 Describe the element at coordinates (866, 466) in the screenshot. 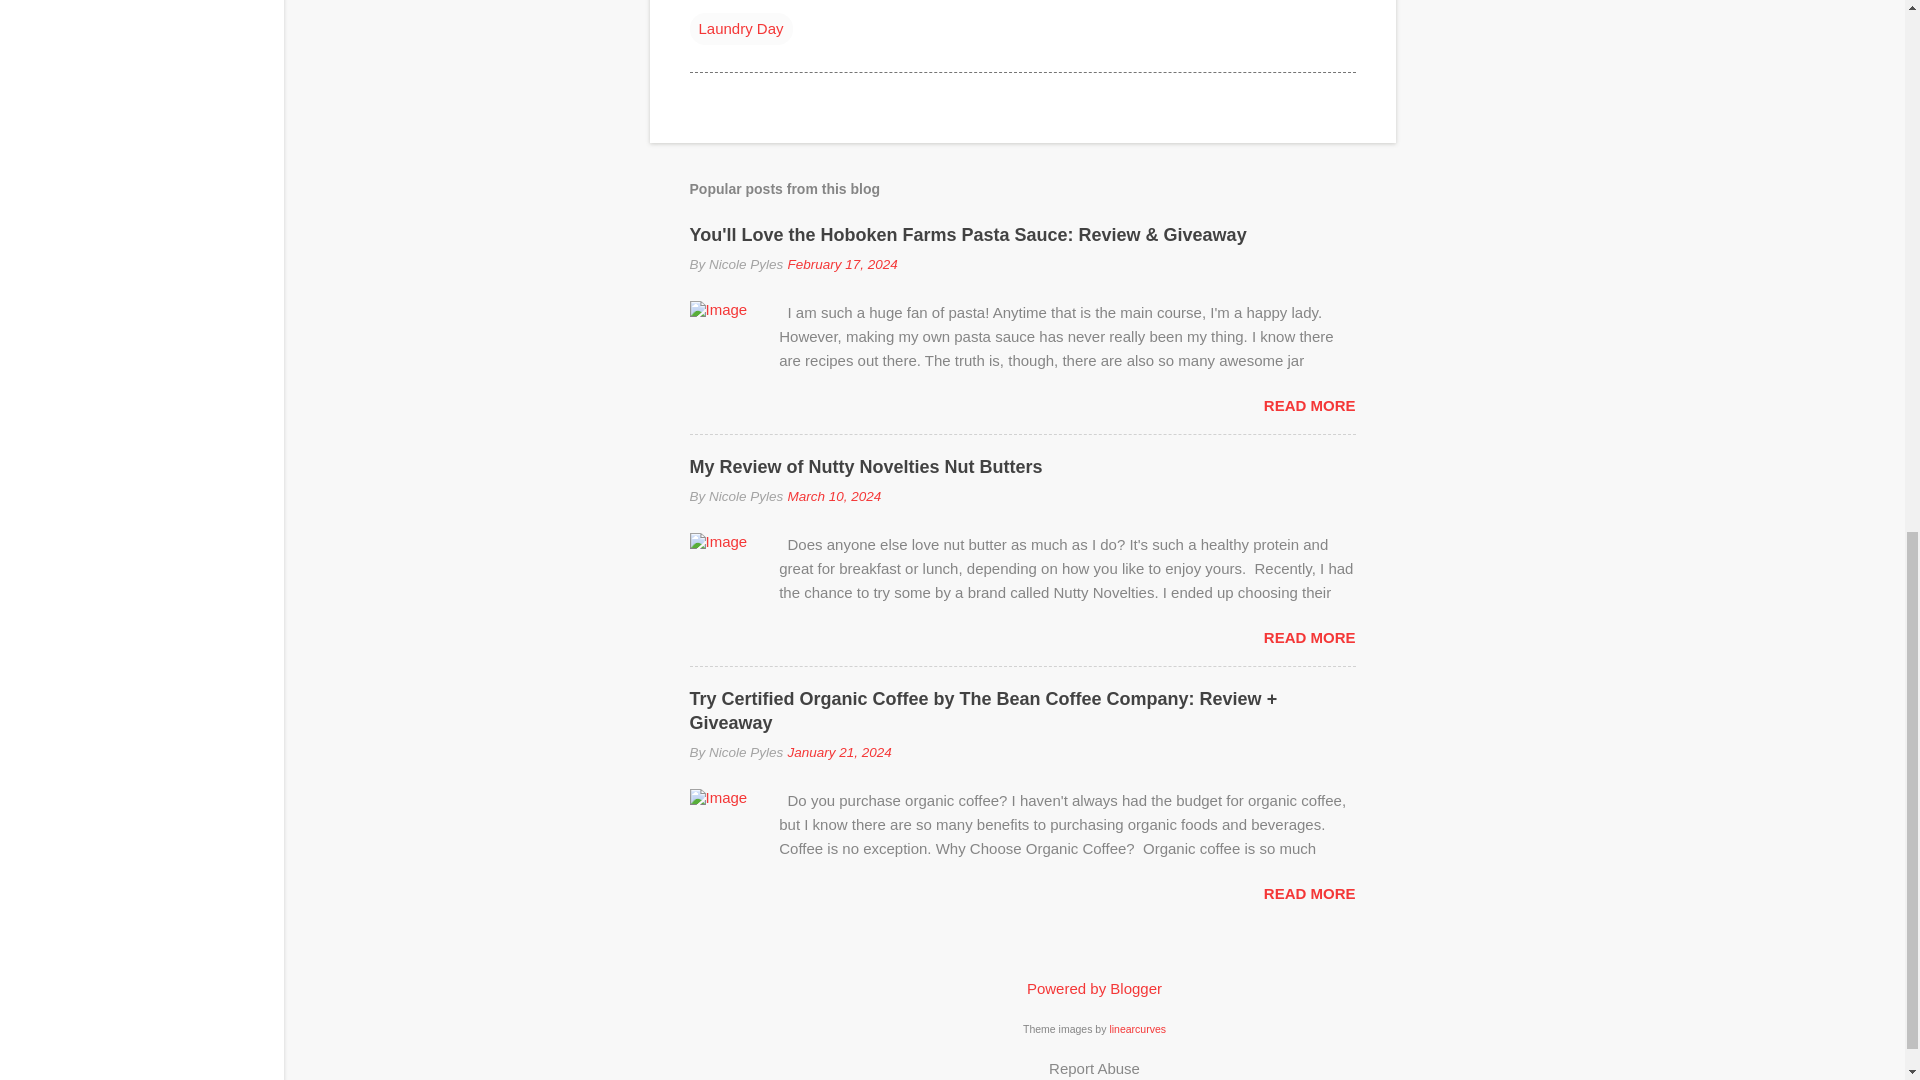

I see `My Review of Nutty Novelties Nut Butters` at that location.